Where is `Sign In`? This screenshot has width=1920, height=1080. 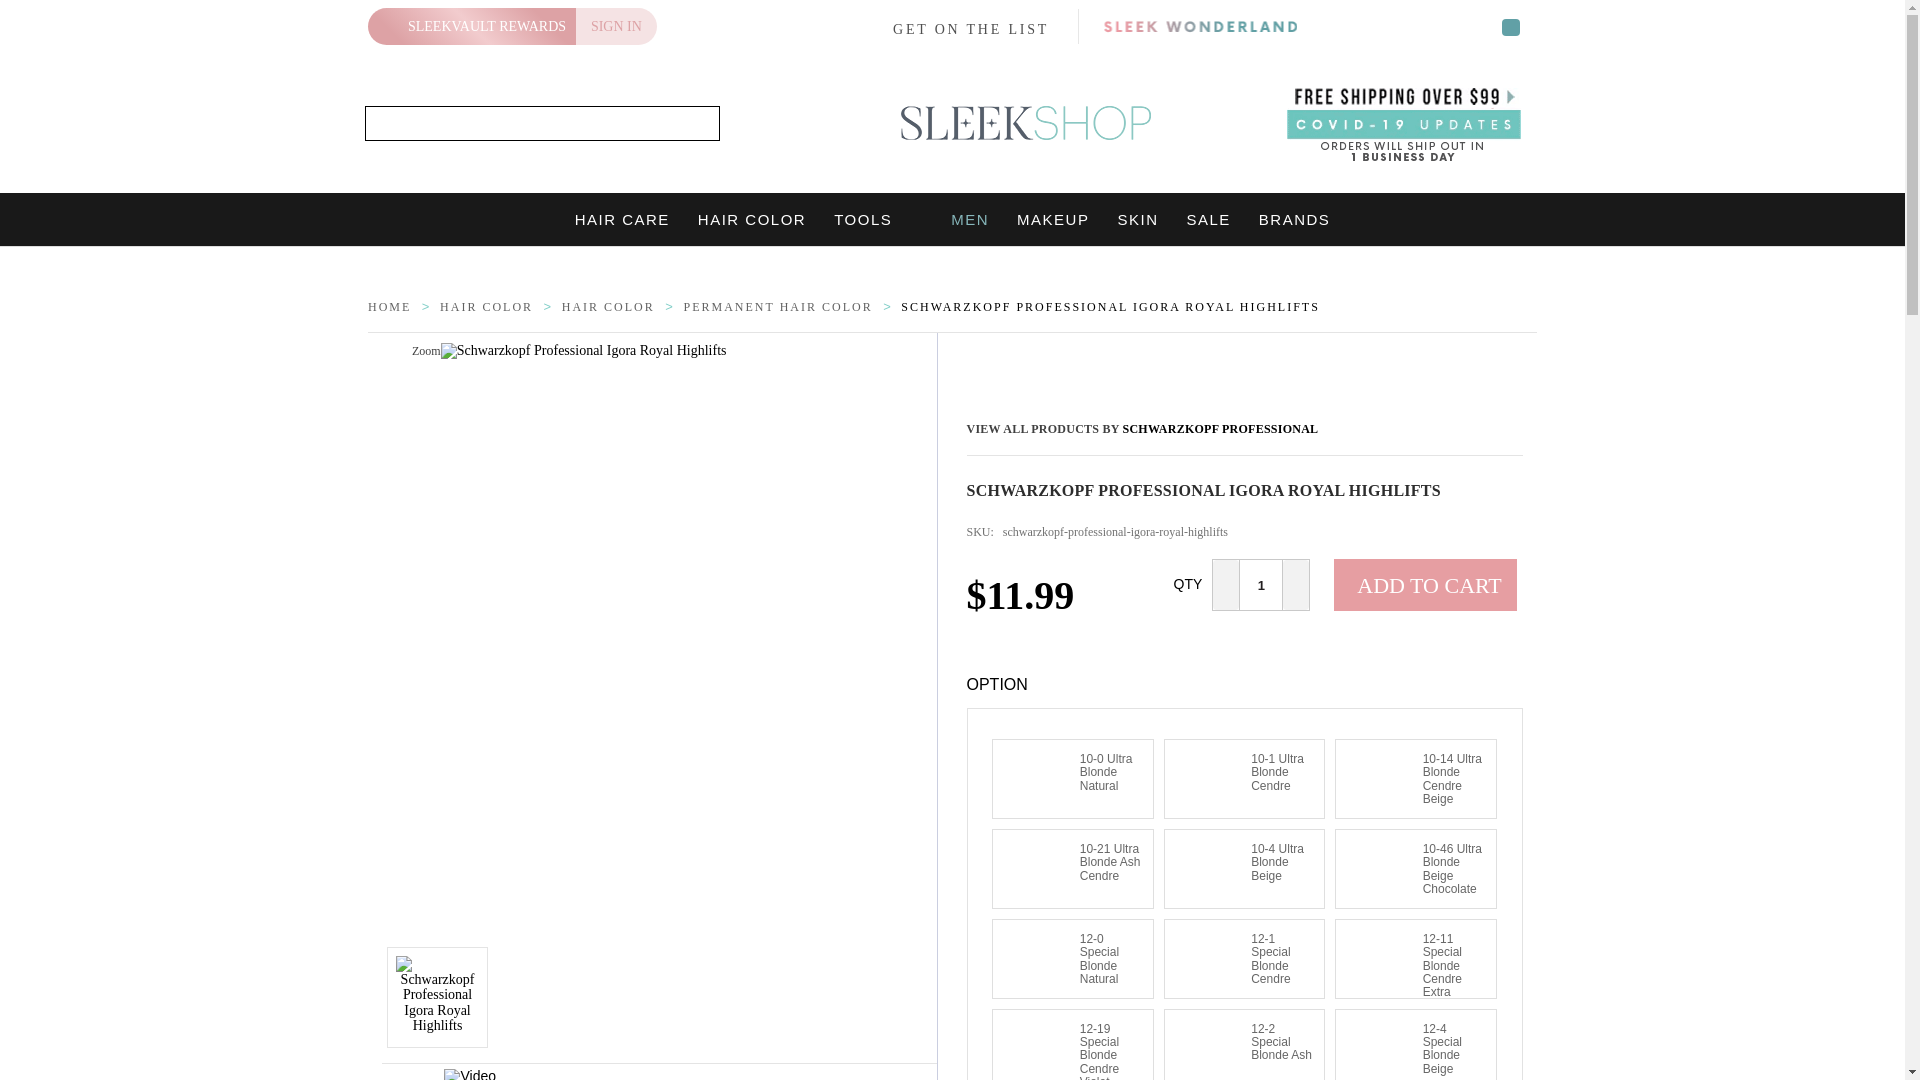
Sign In is located at coordinates (616, 26).